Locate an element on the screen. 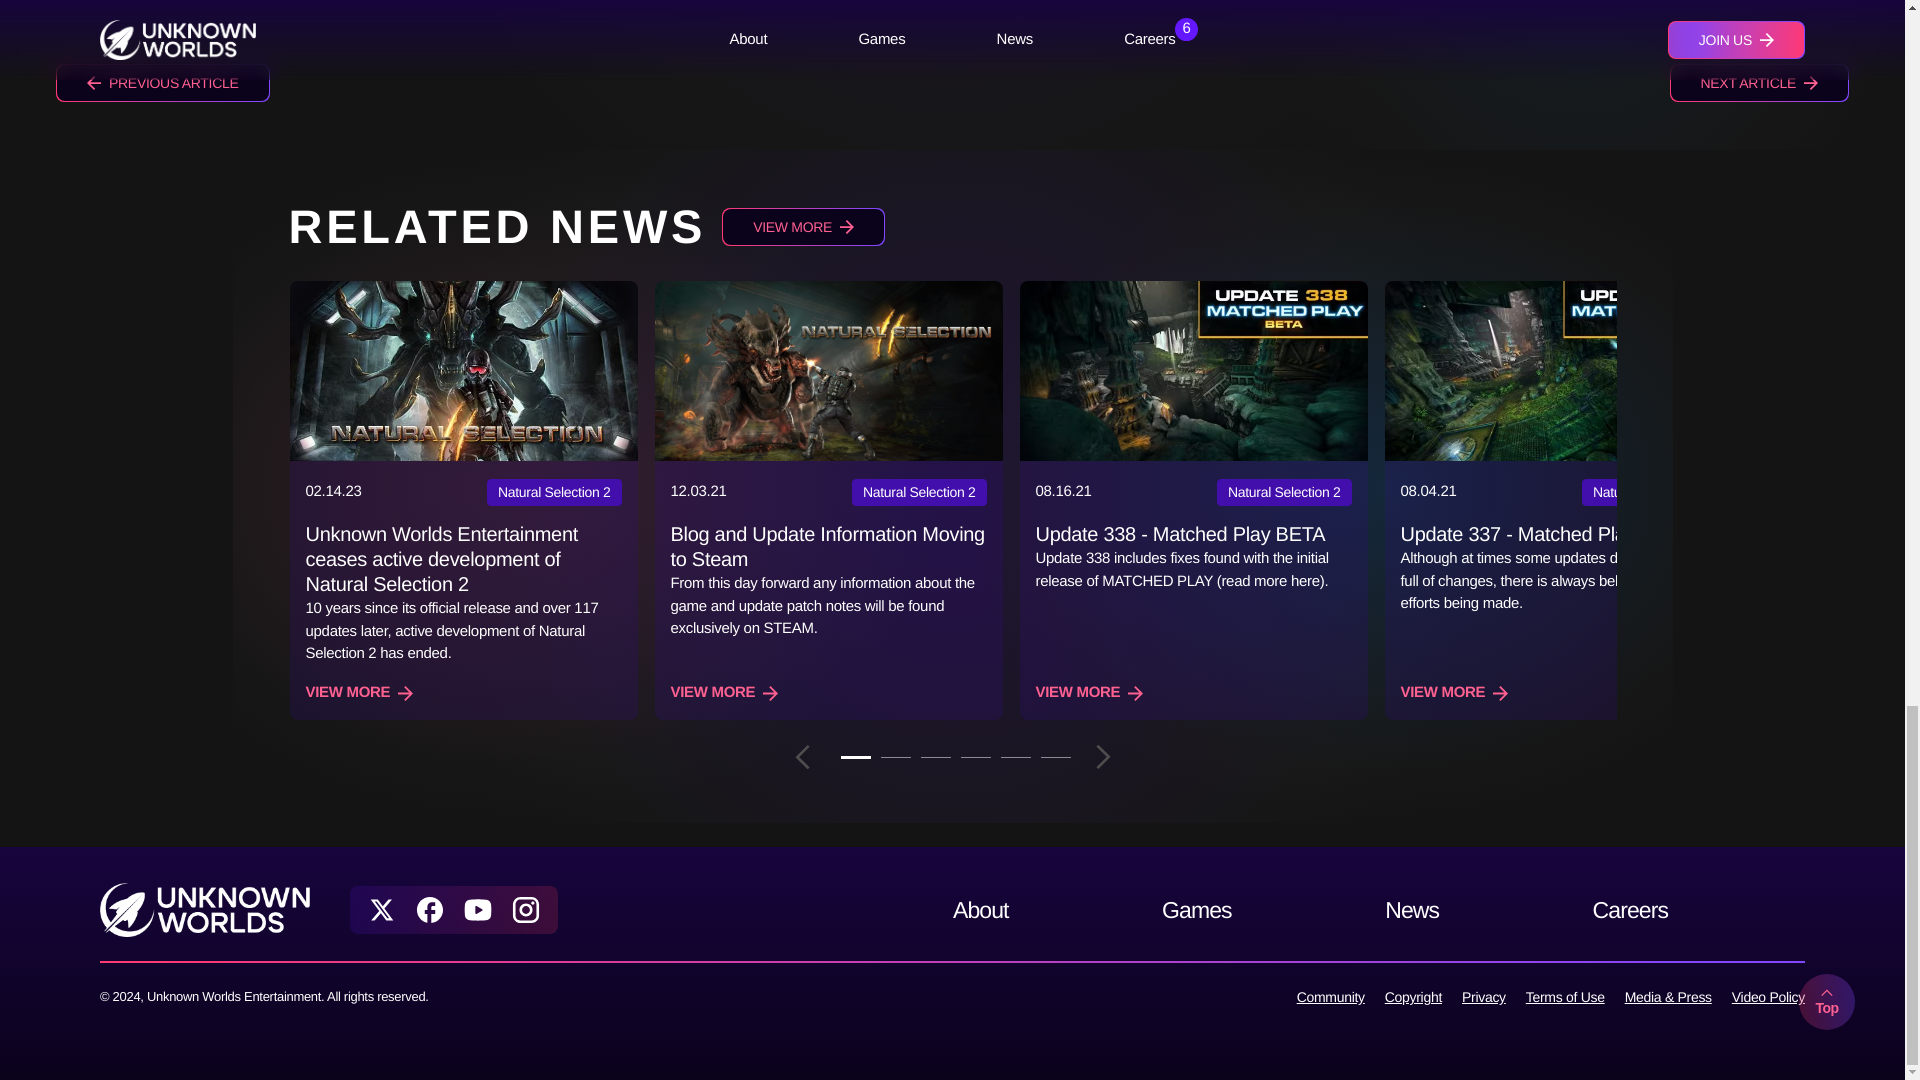  NEXT ARTICLE is located at coordinates (1759, 82).